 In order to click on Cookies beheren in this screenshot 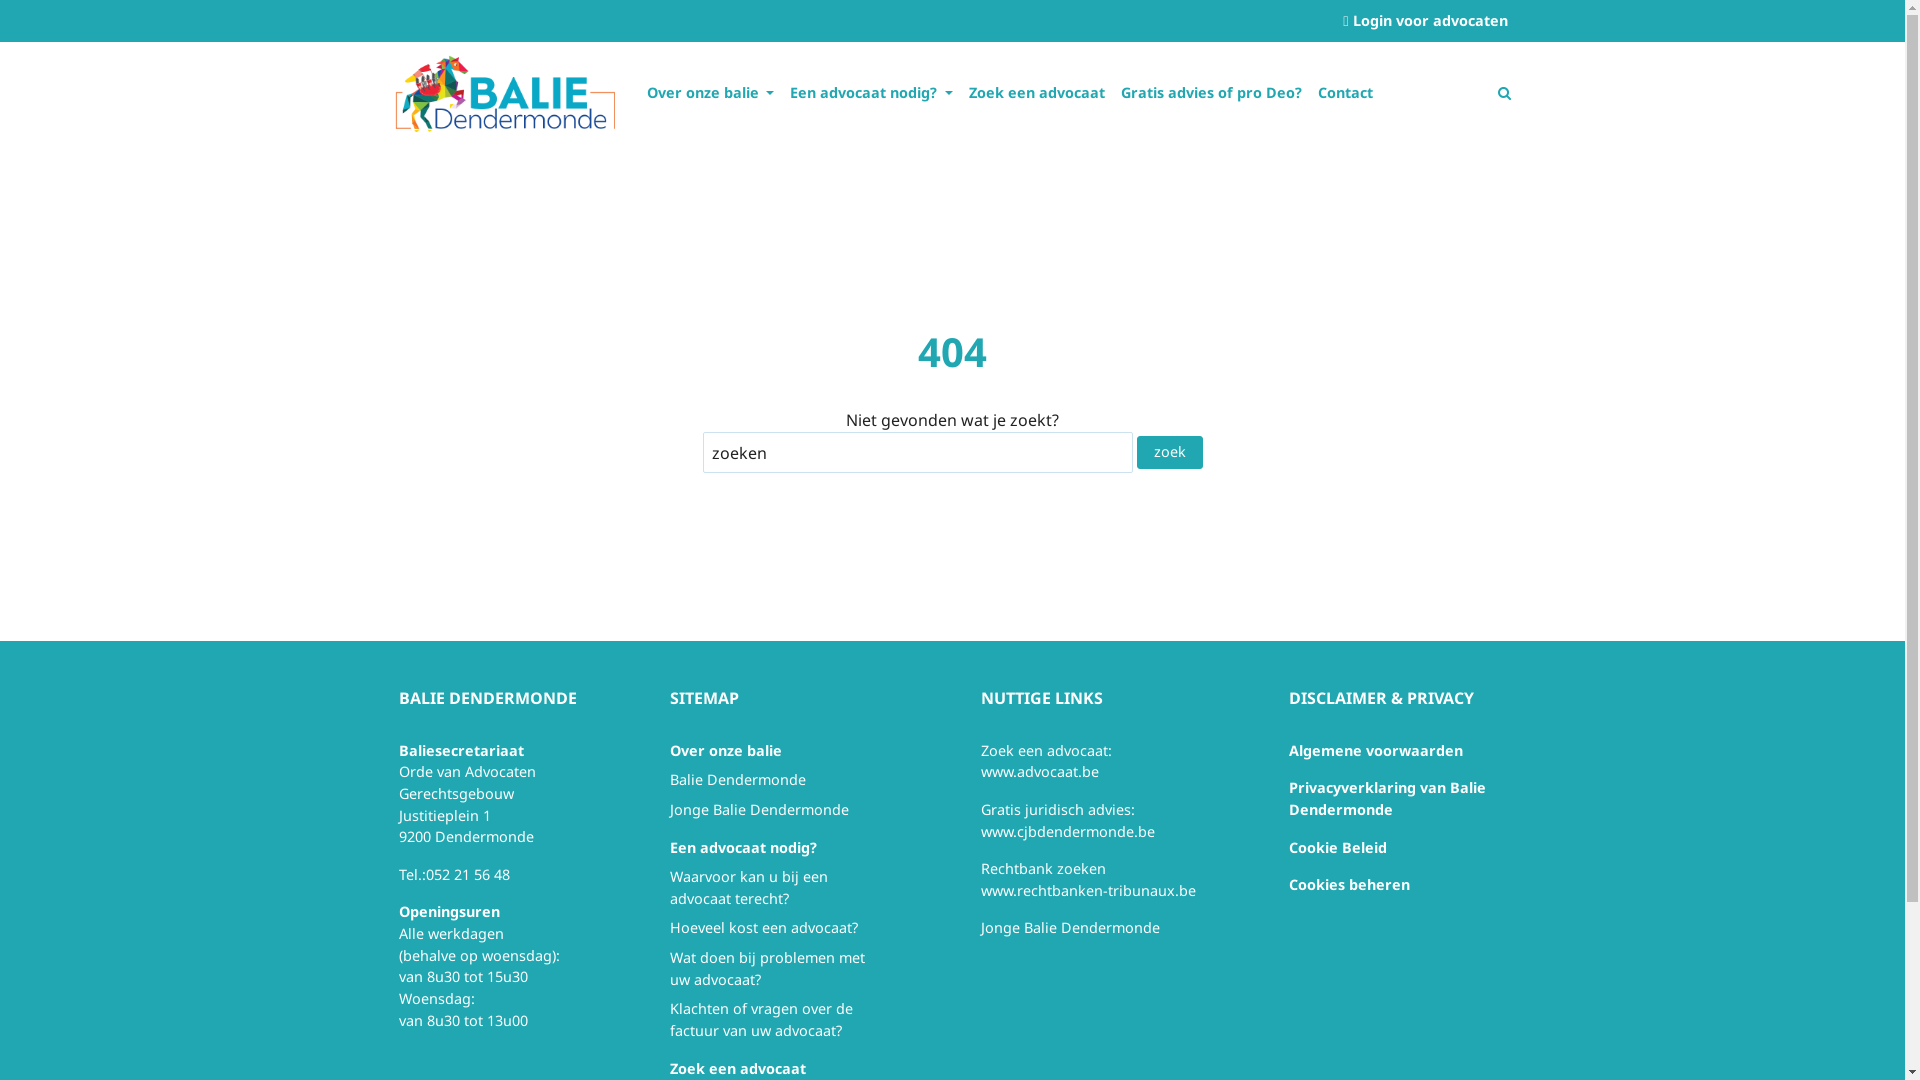, I will do `click(1348, 884)`.